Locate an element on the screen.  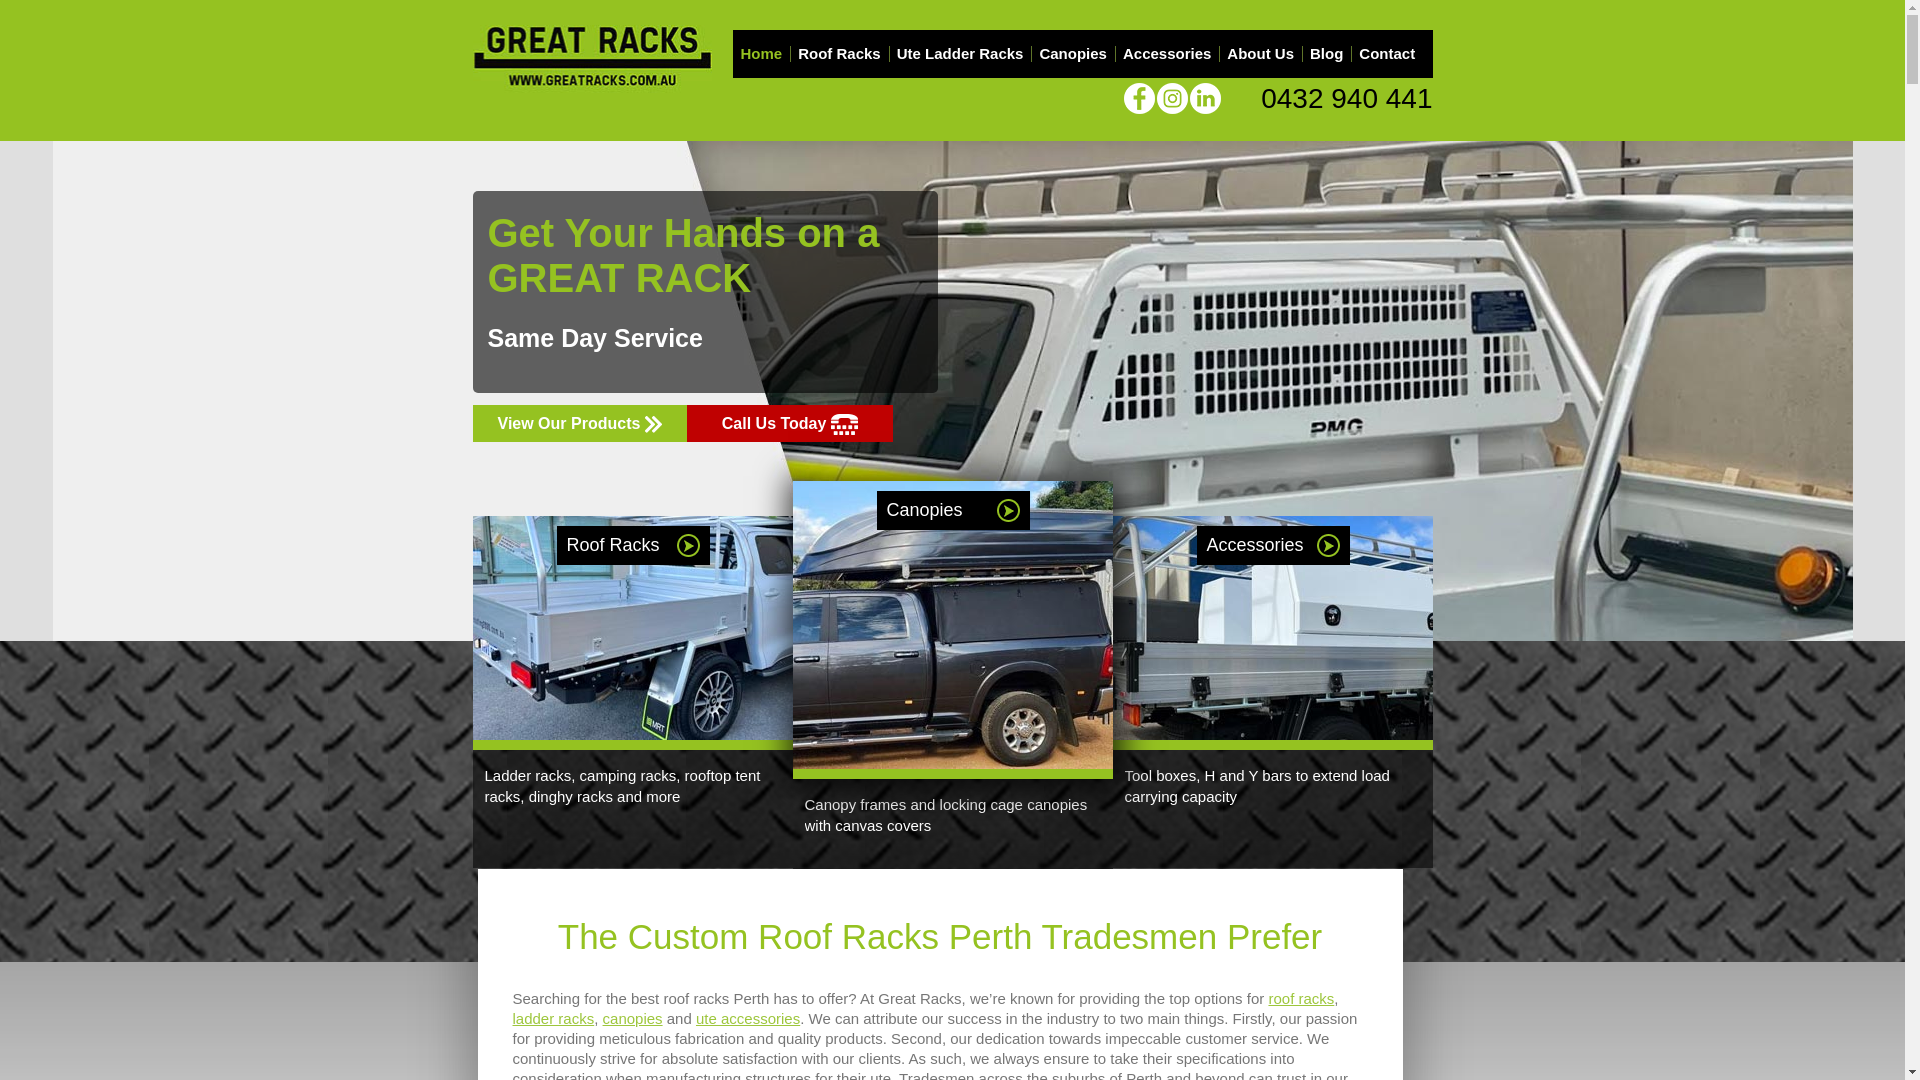
0432 940 441 is located at coordinates (1346, 98).